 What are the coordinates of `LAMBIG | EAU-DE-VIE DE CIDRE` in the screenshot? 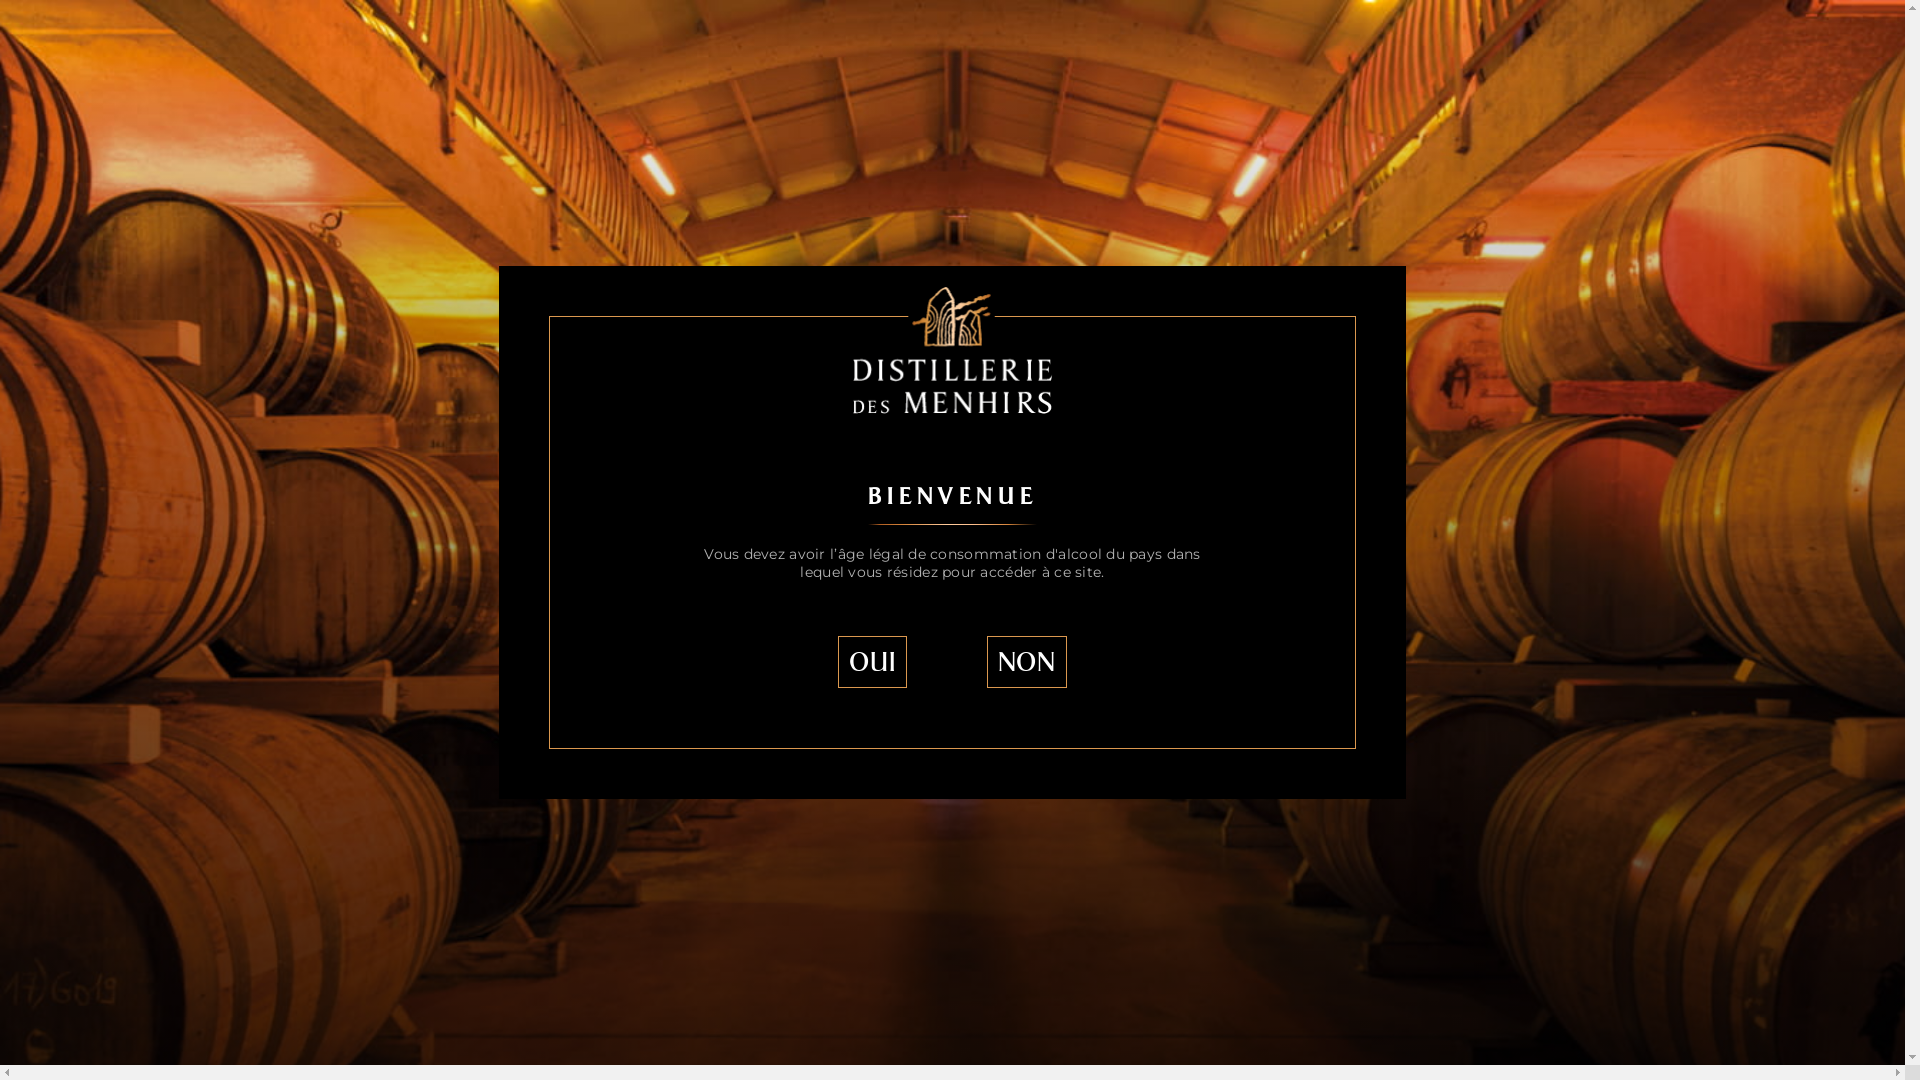 It's located at (566, 136).